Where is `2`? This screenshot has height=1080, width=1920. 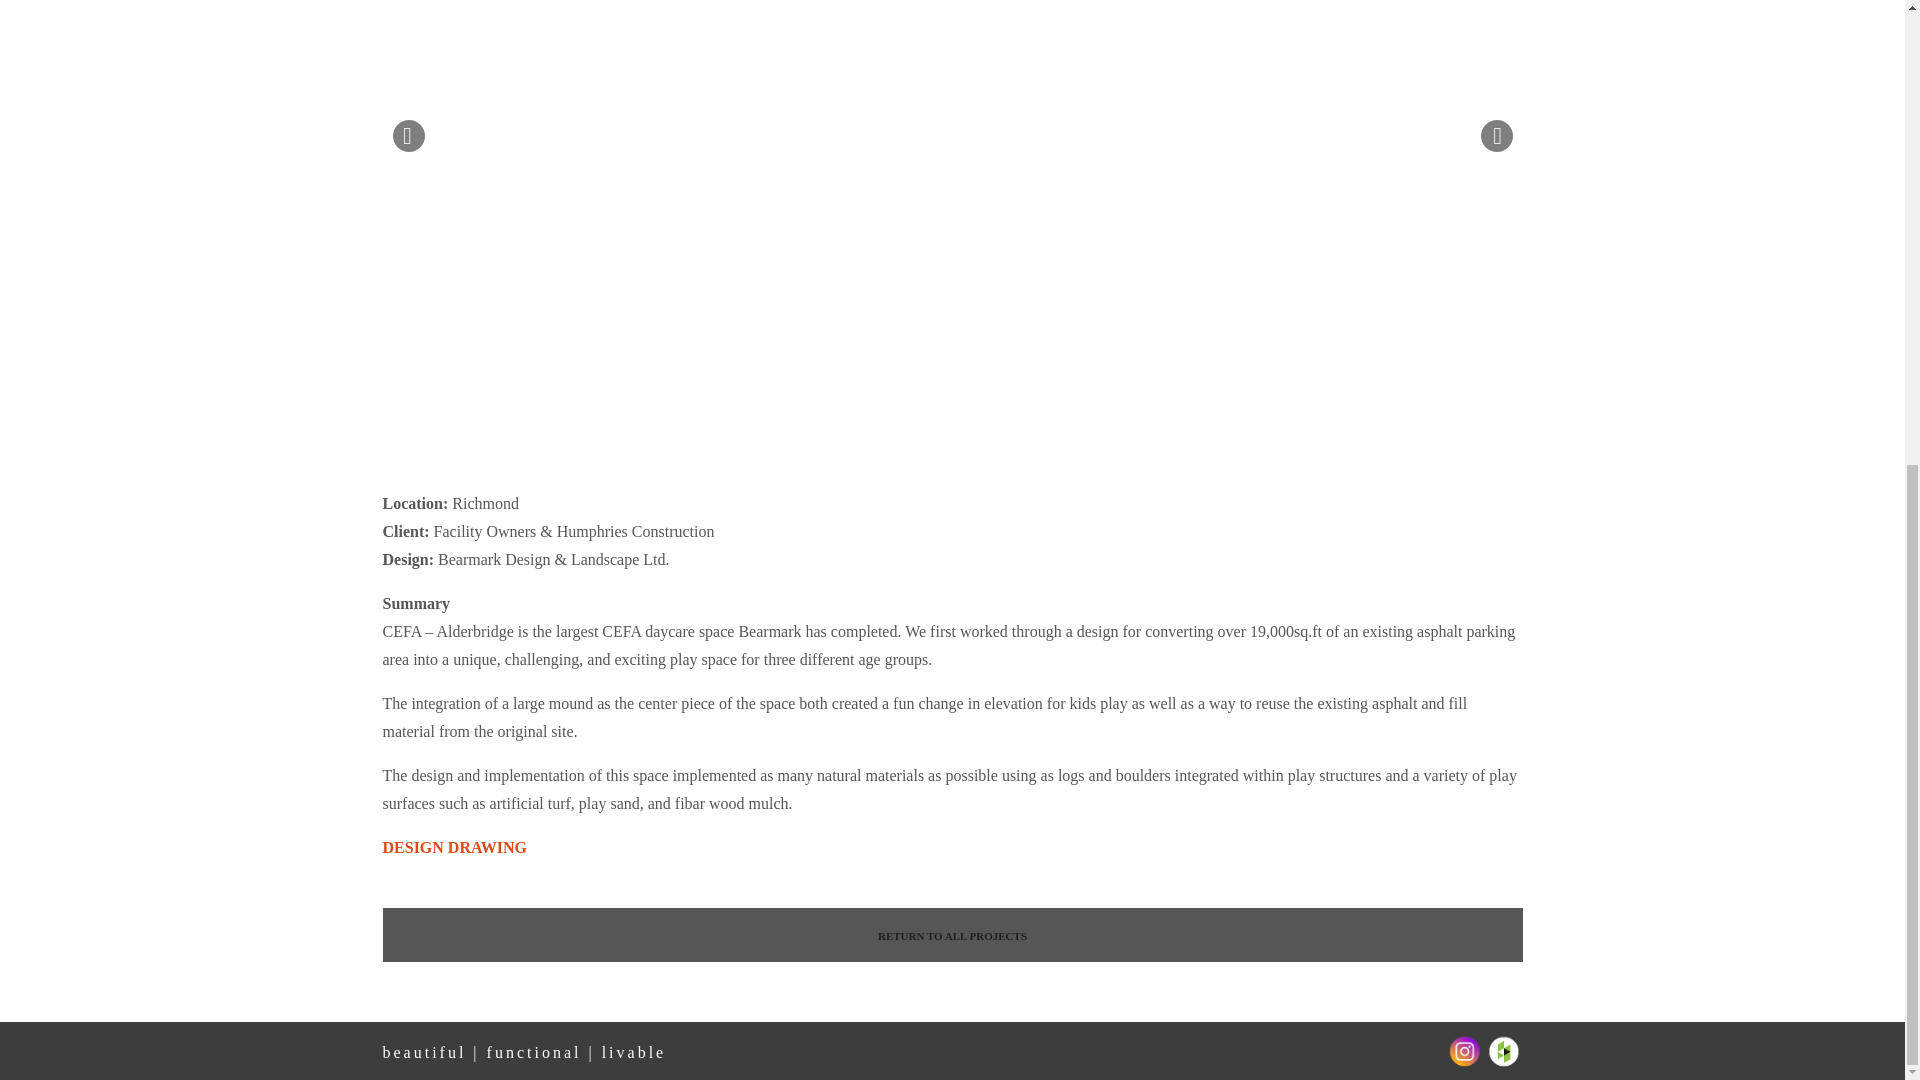
2 is located at coordinates (1402, 430).